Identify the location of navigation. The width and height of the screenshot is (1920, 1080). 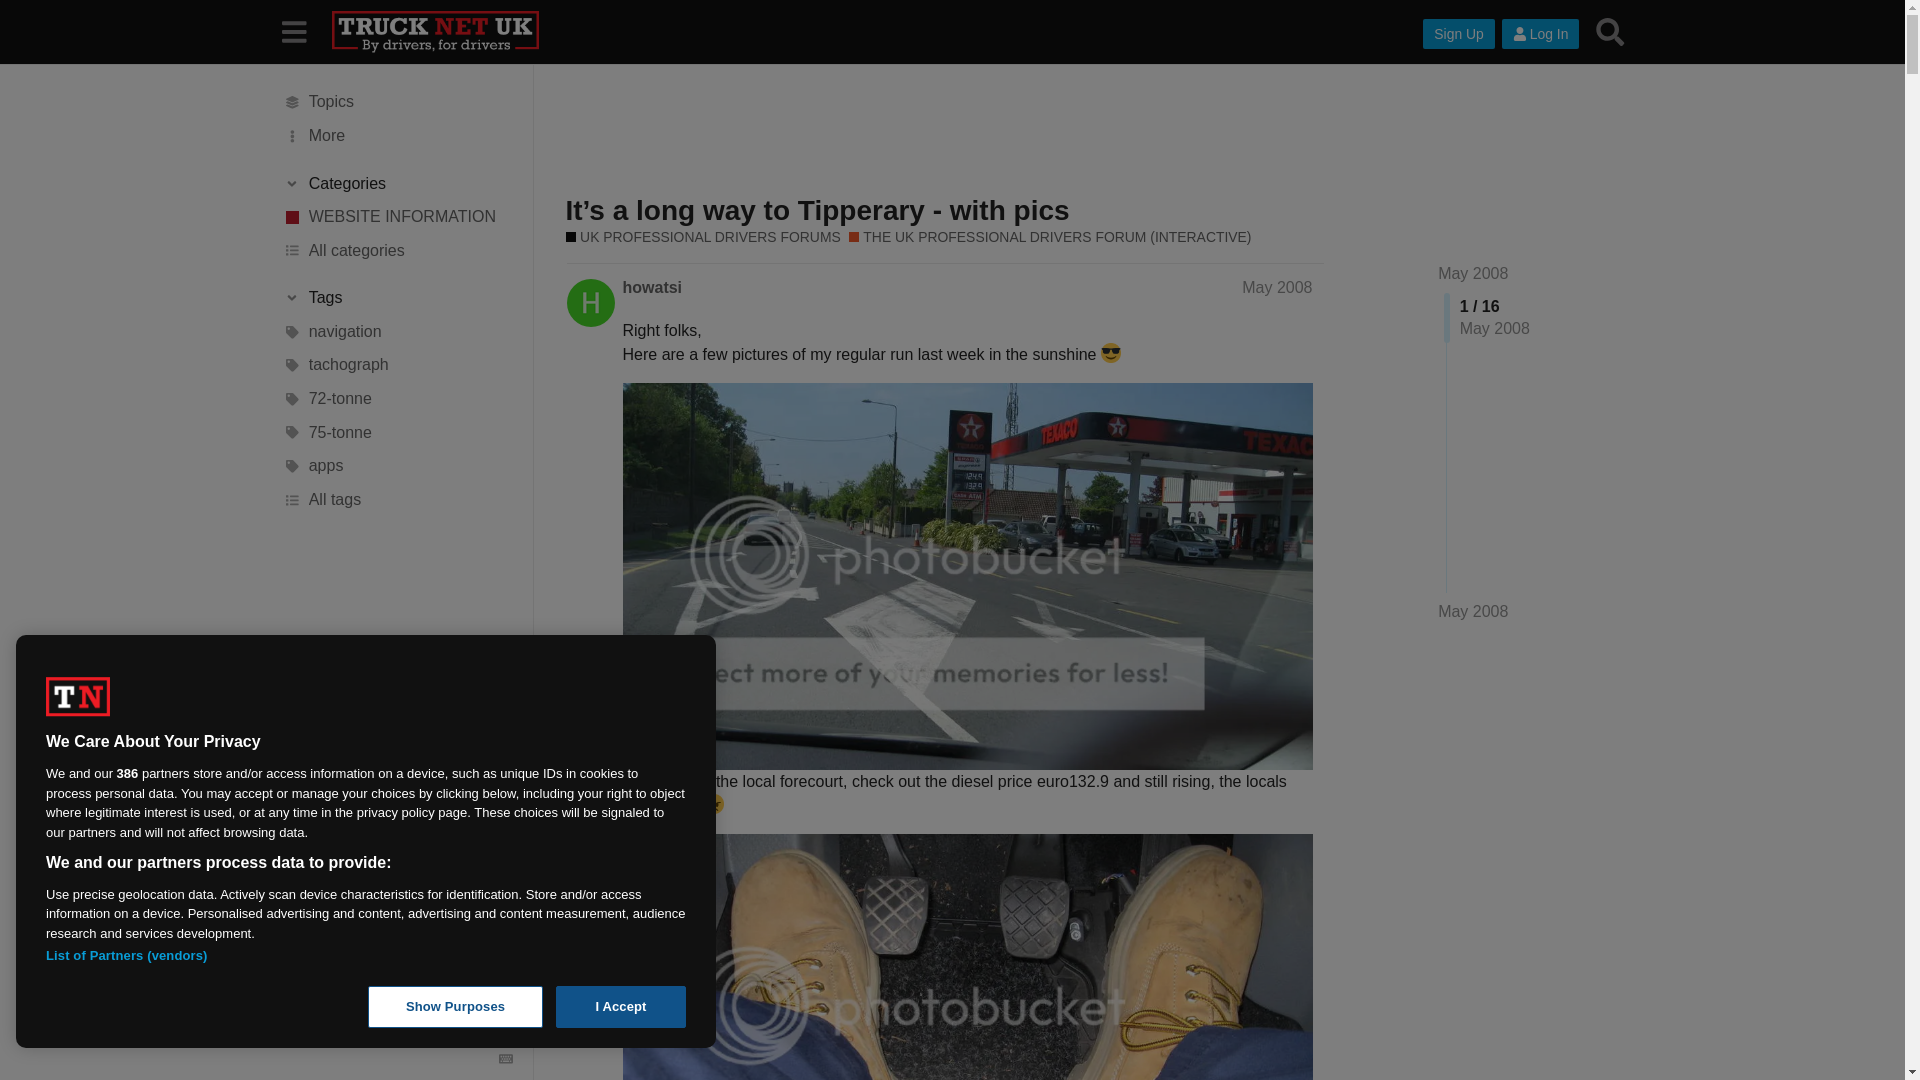
(397, 332).